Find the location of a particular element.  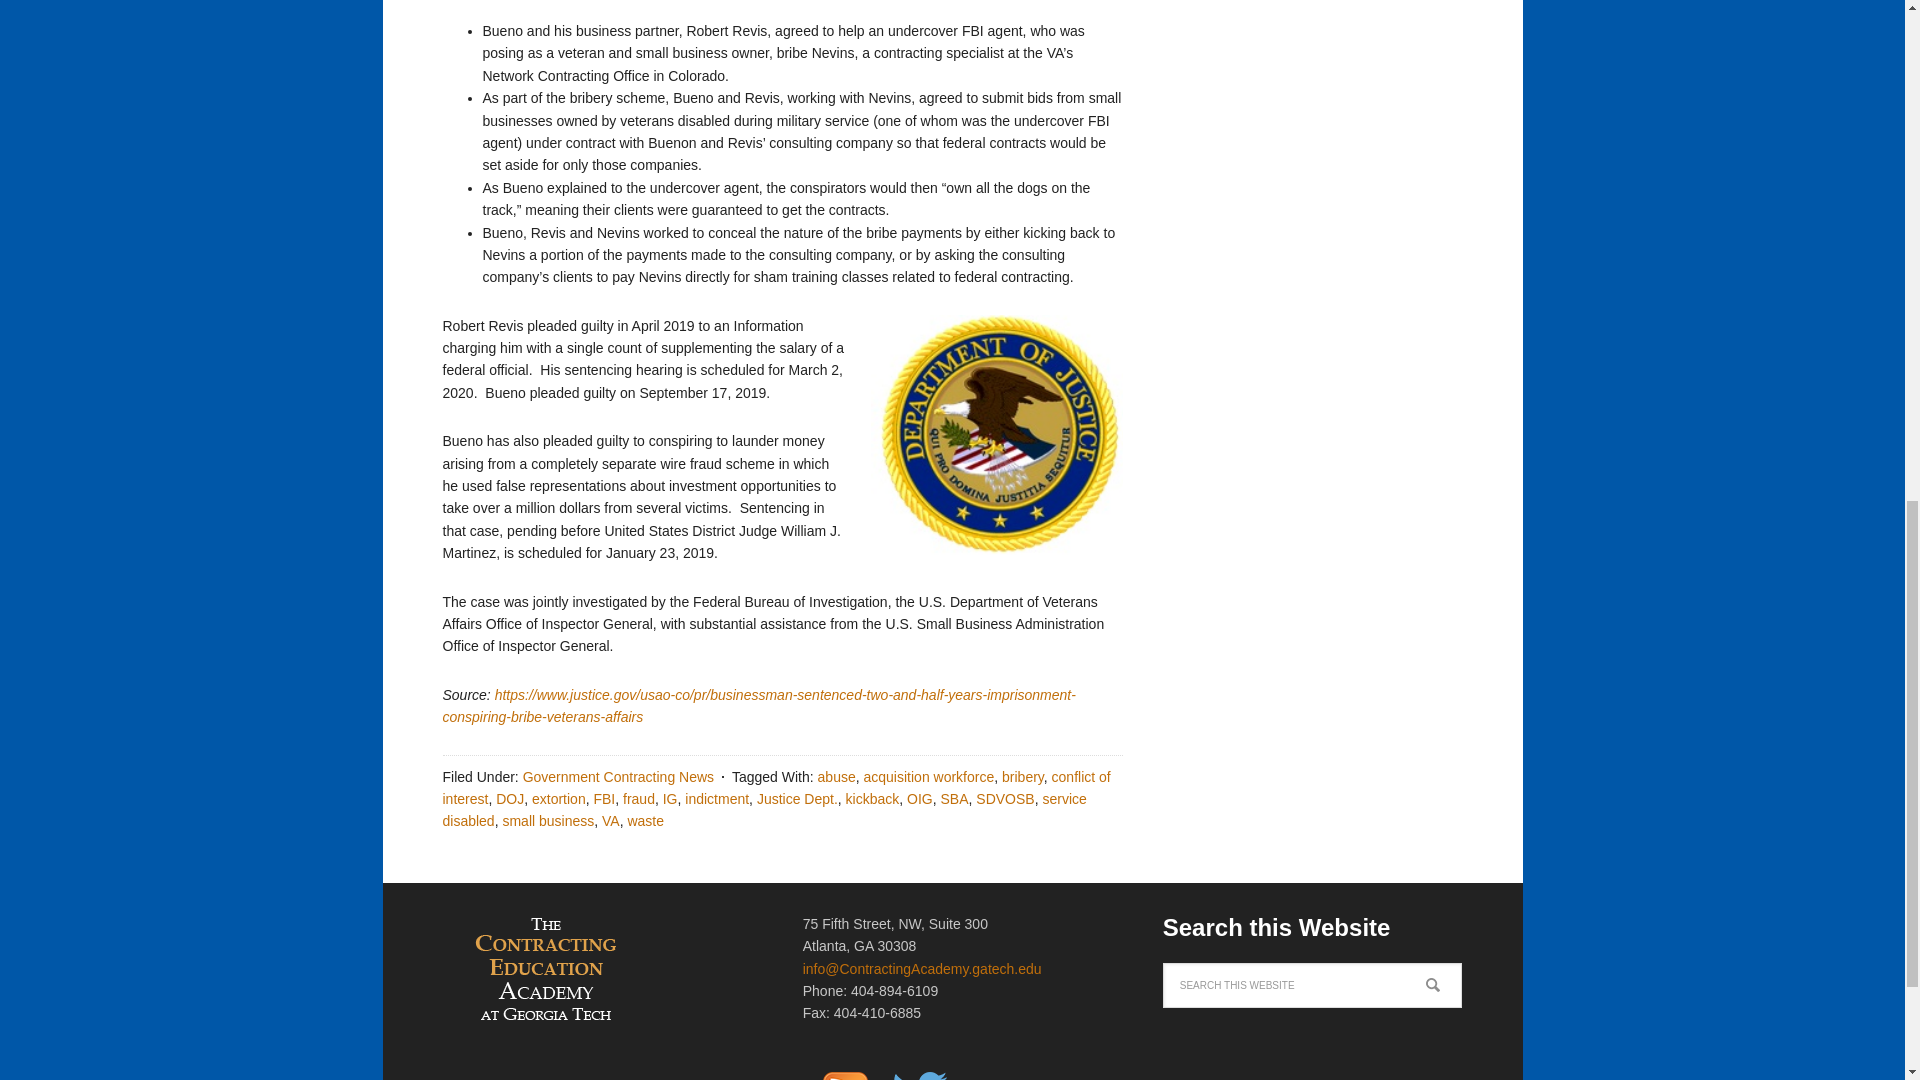

indictment is located at coordinates (716, 798).